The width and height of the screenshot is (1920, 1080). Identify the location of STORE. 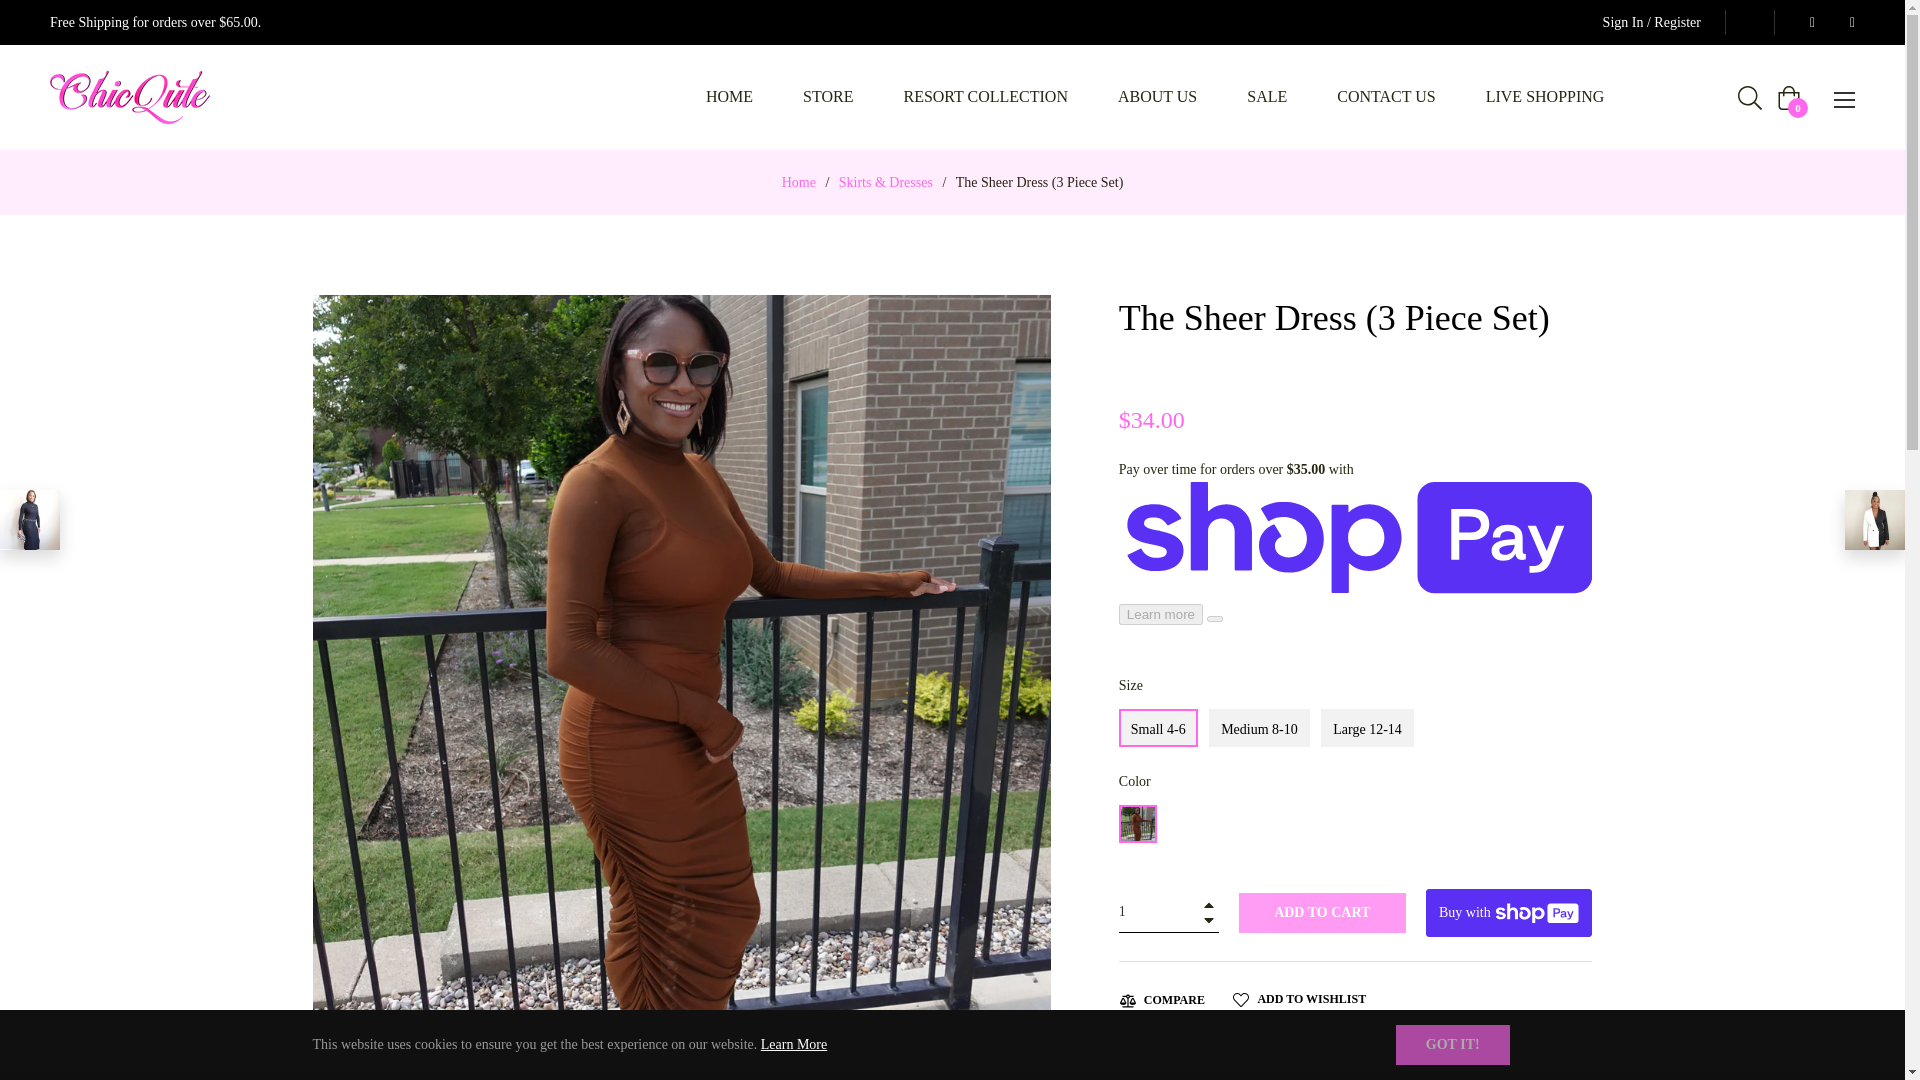
(827, 98).